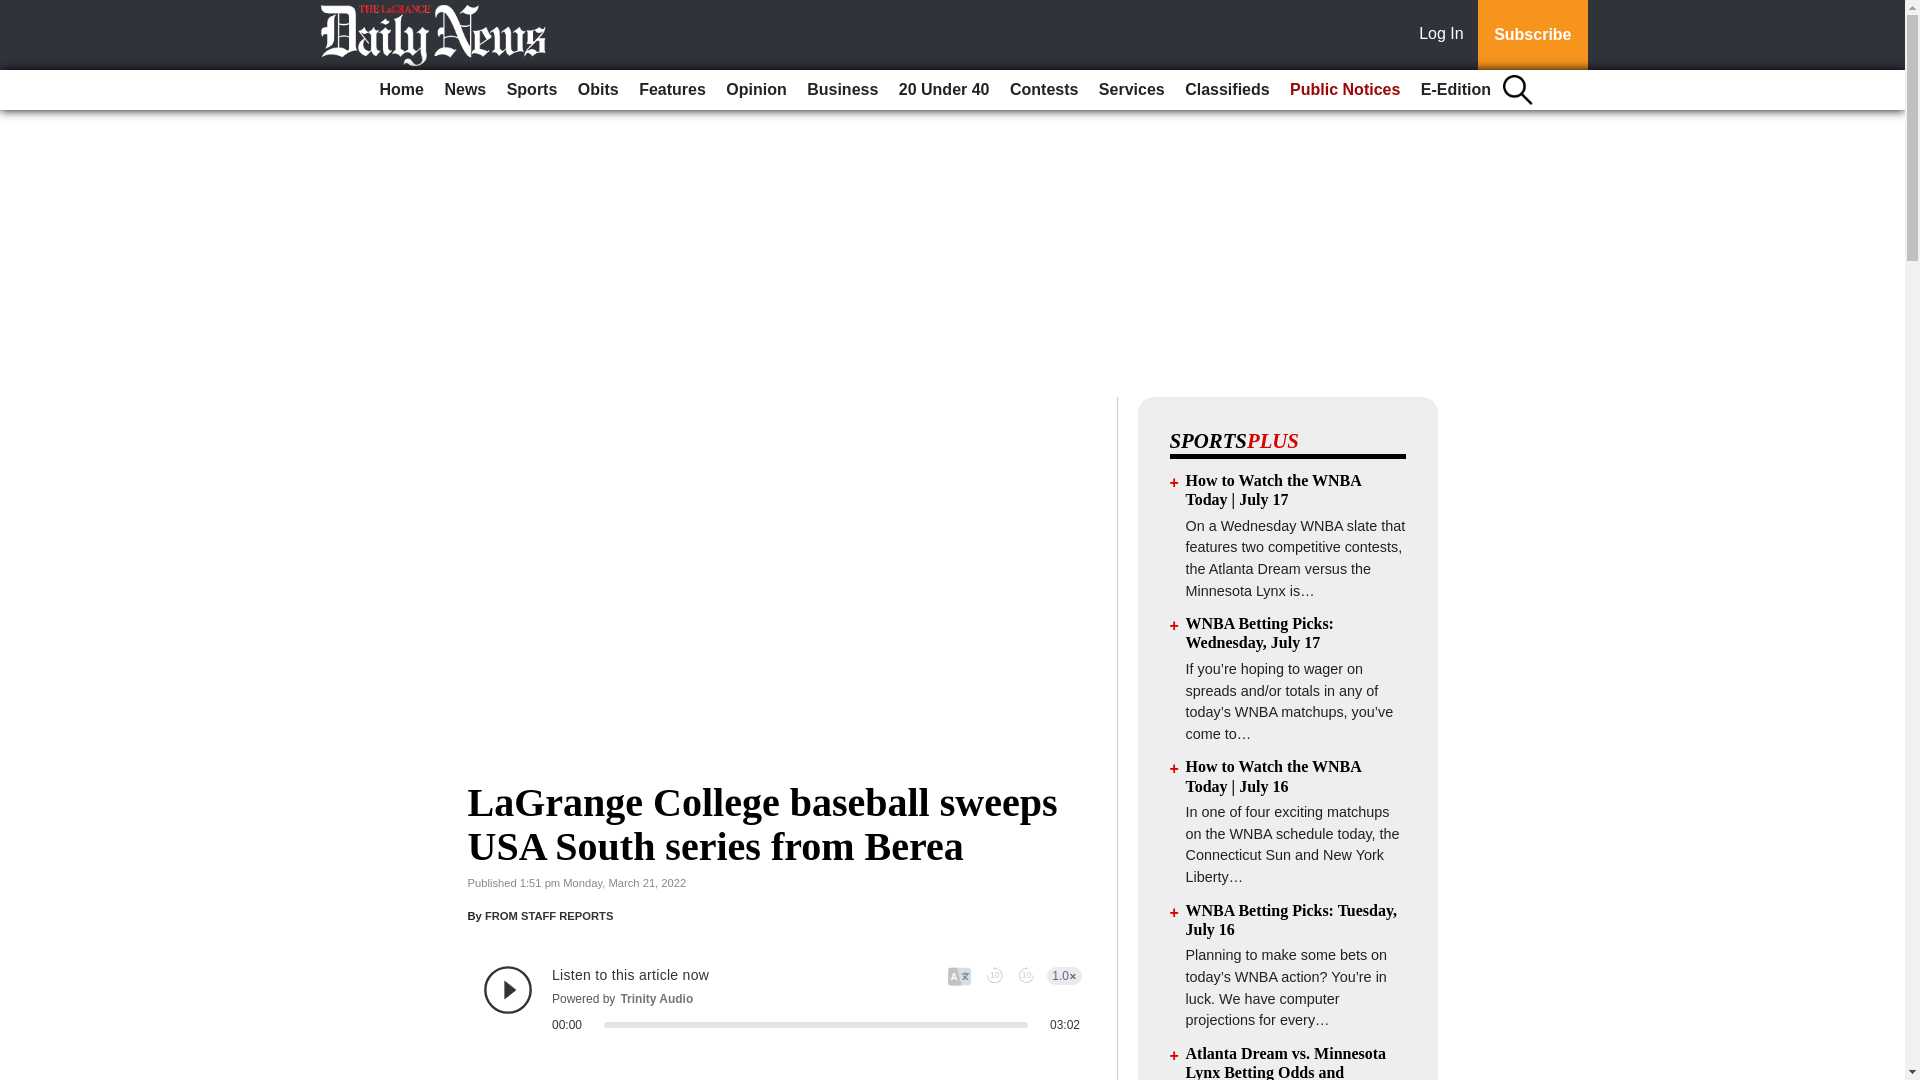  I want to click on Trinity Audio Player, so click(782, 998).